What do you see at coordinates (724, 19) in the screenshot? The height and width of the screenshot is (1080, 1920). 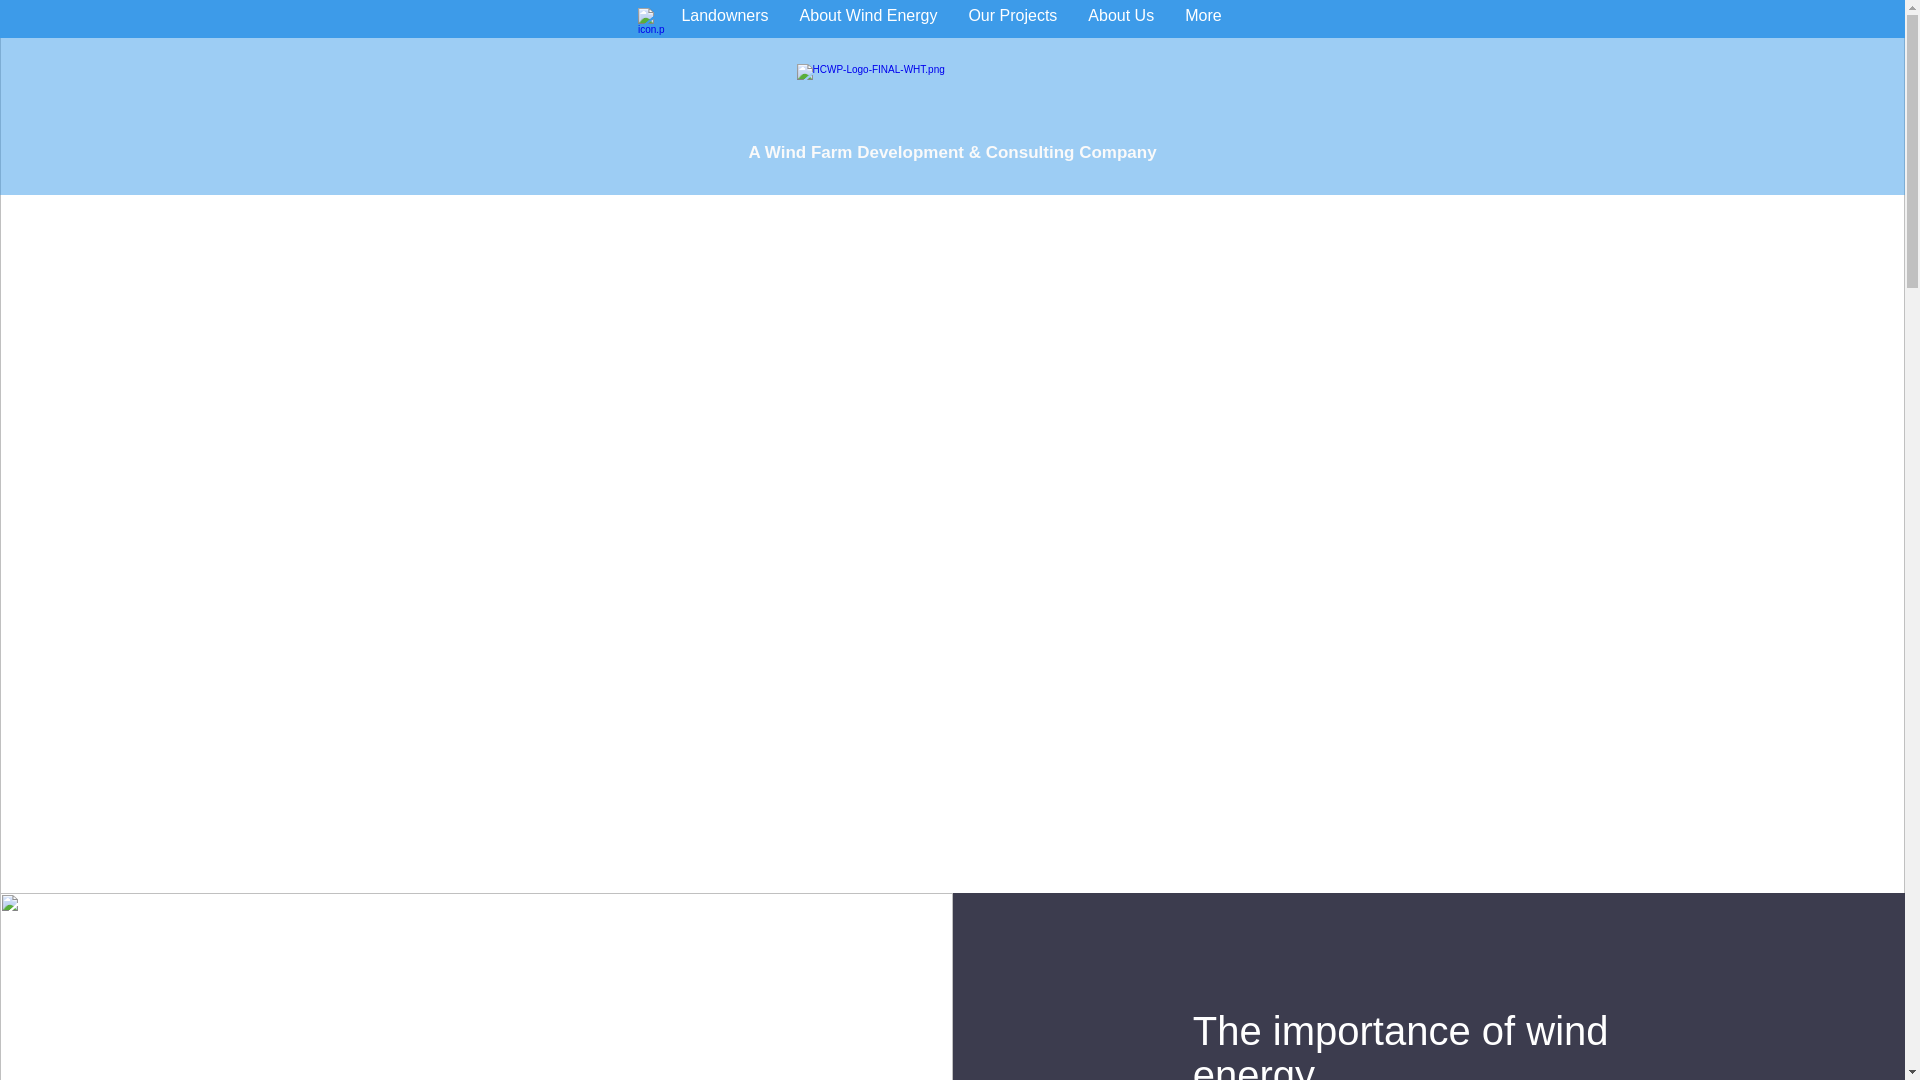 I see `Landowners` at bounding box center [724, 19].